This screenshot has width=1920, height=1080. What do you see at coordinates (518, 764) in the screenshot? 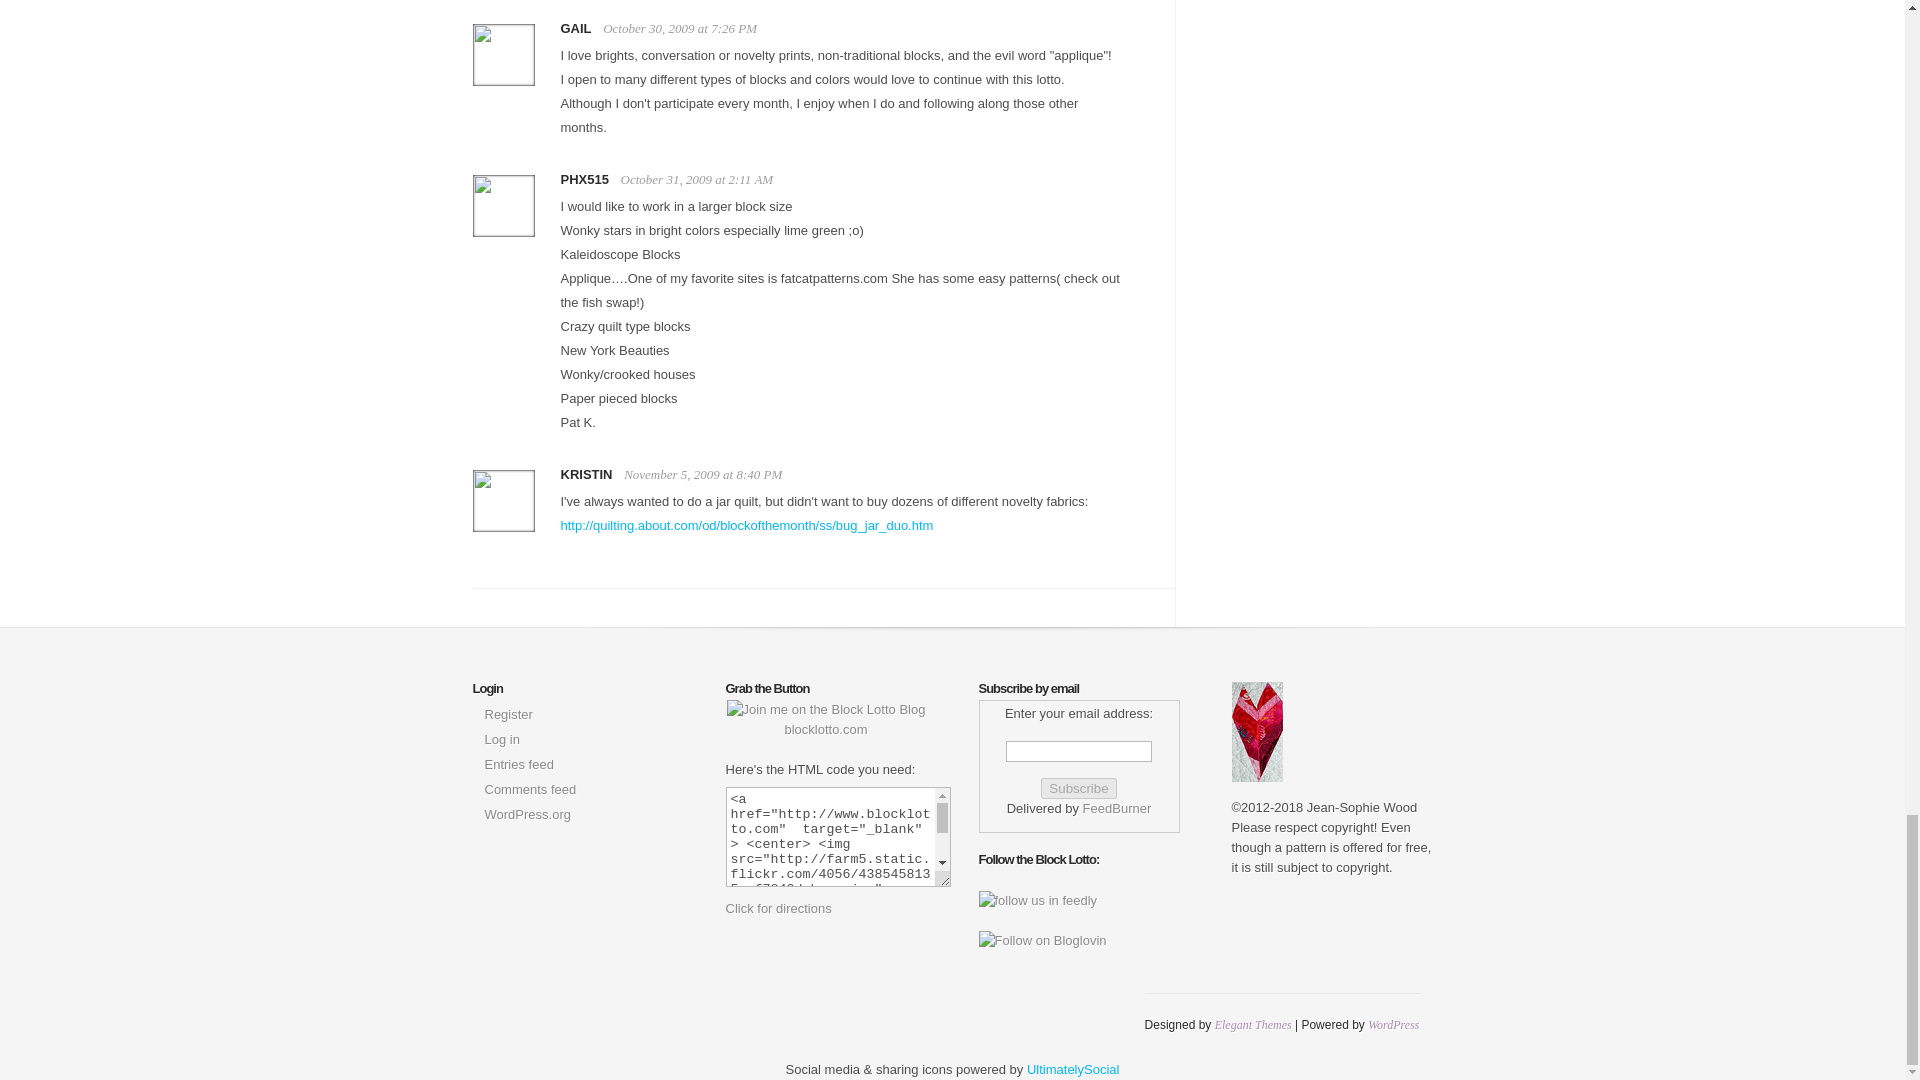
I see `Entries feed` at bounding box center [518, 764].